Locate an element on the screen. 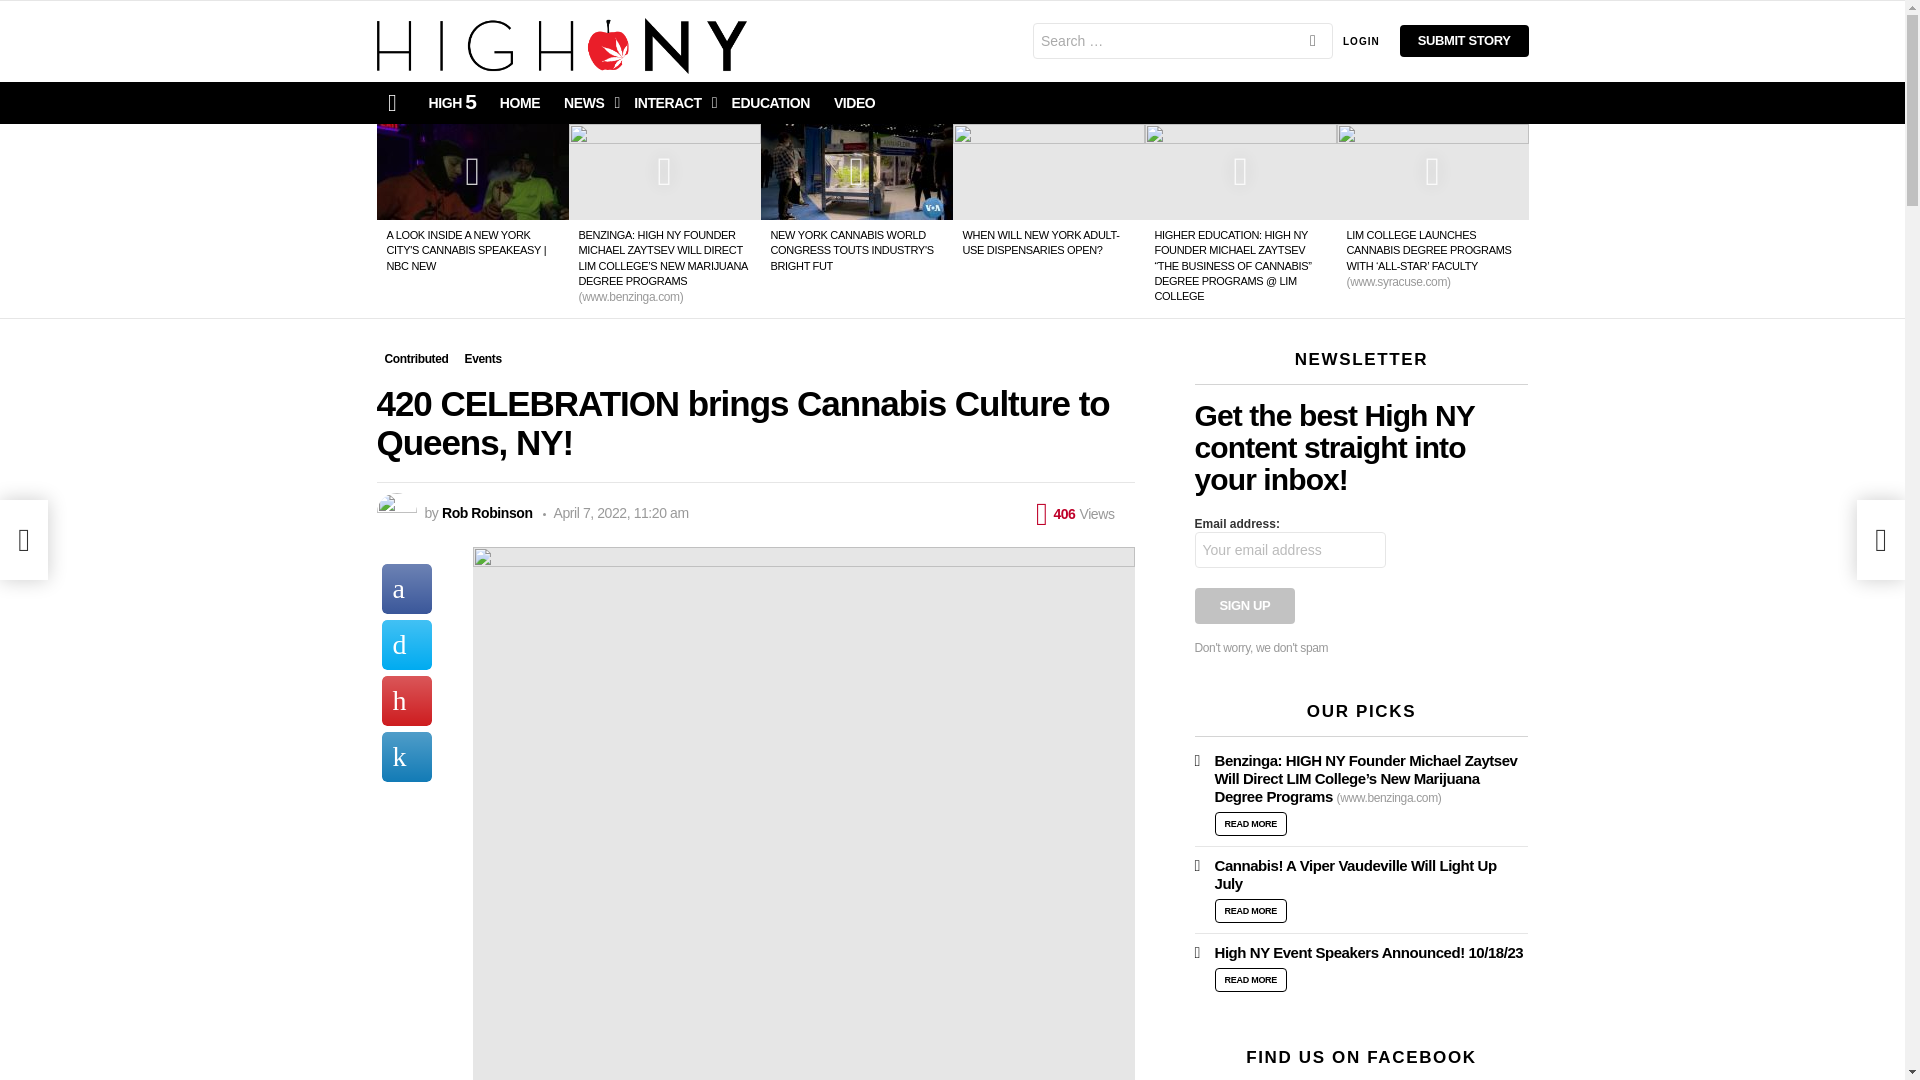 The height and width of the screenshot is (1080, 1920). INTERACT is located at coordinates (670, 103).